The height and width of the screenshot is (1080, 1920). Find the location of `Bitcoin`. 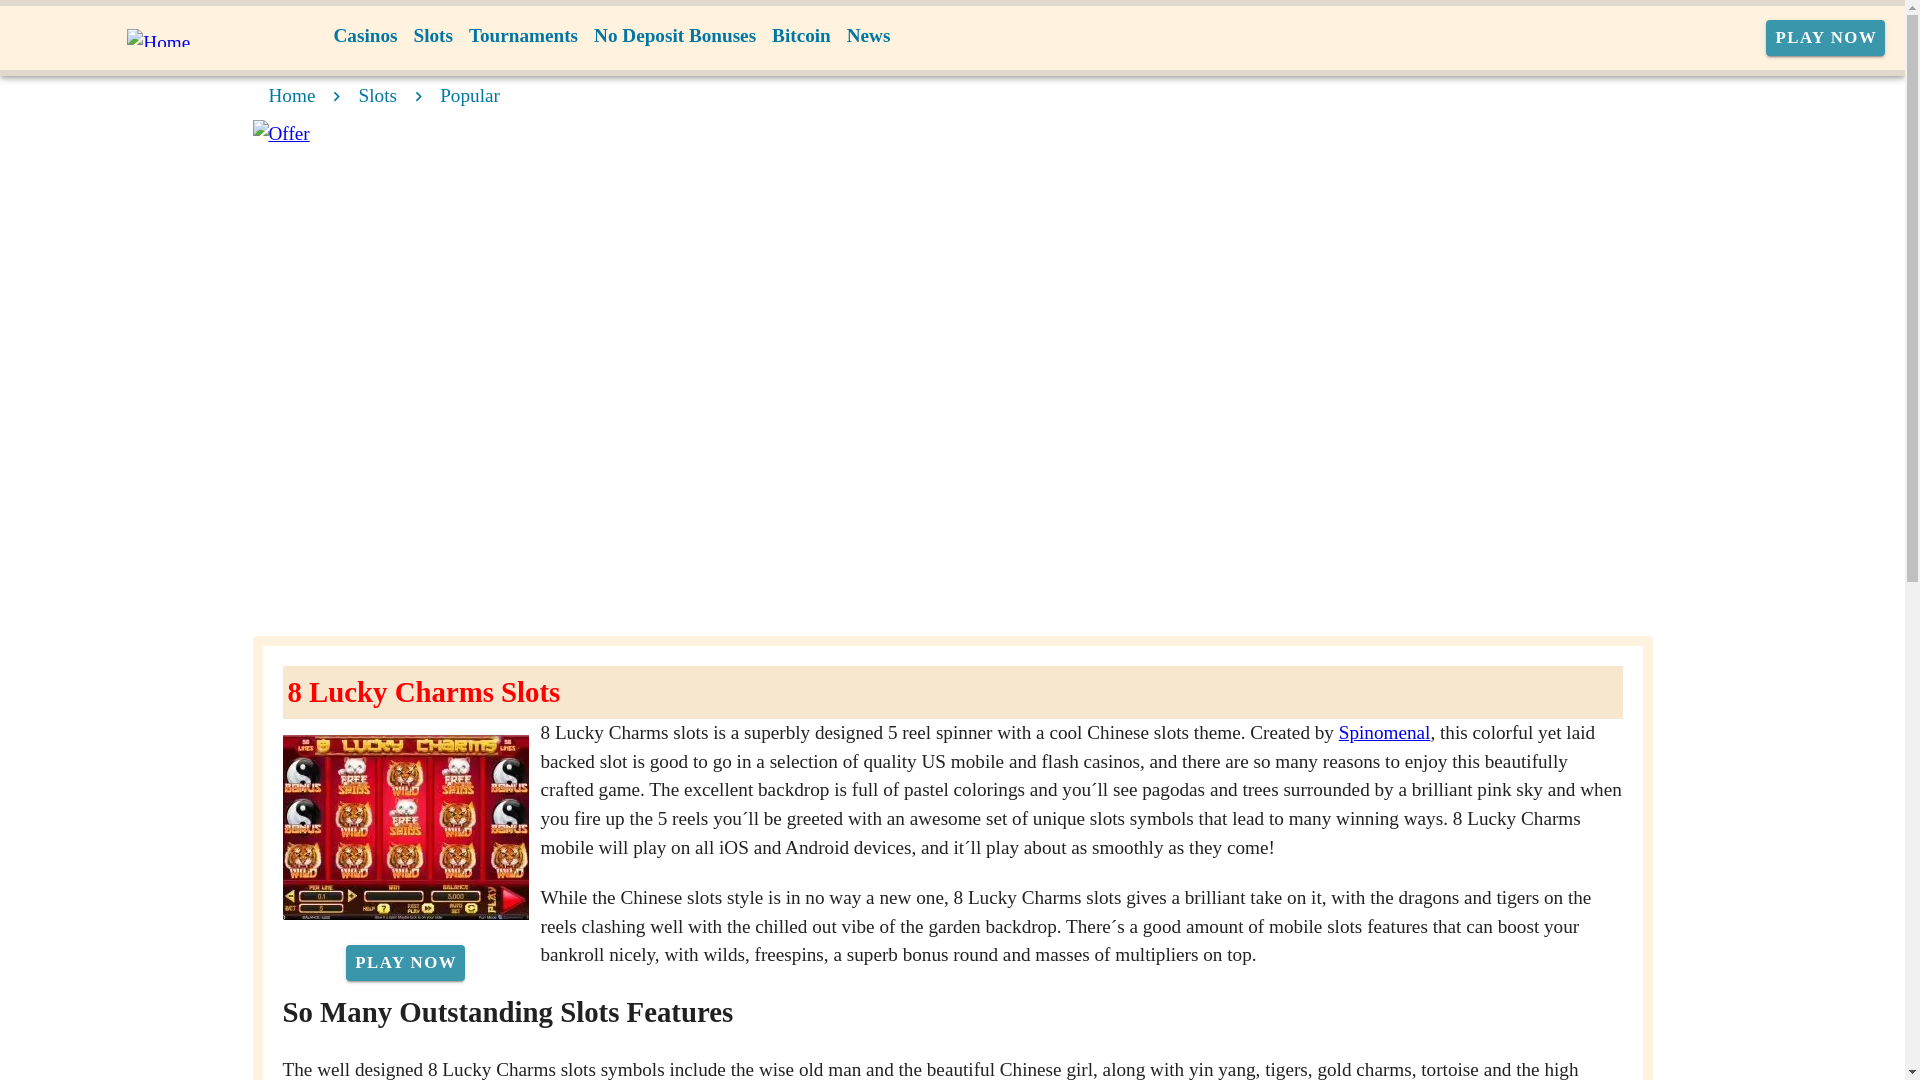

Bitcoin is located at coordinates (802, 36).